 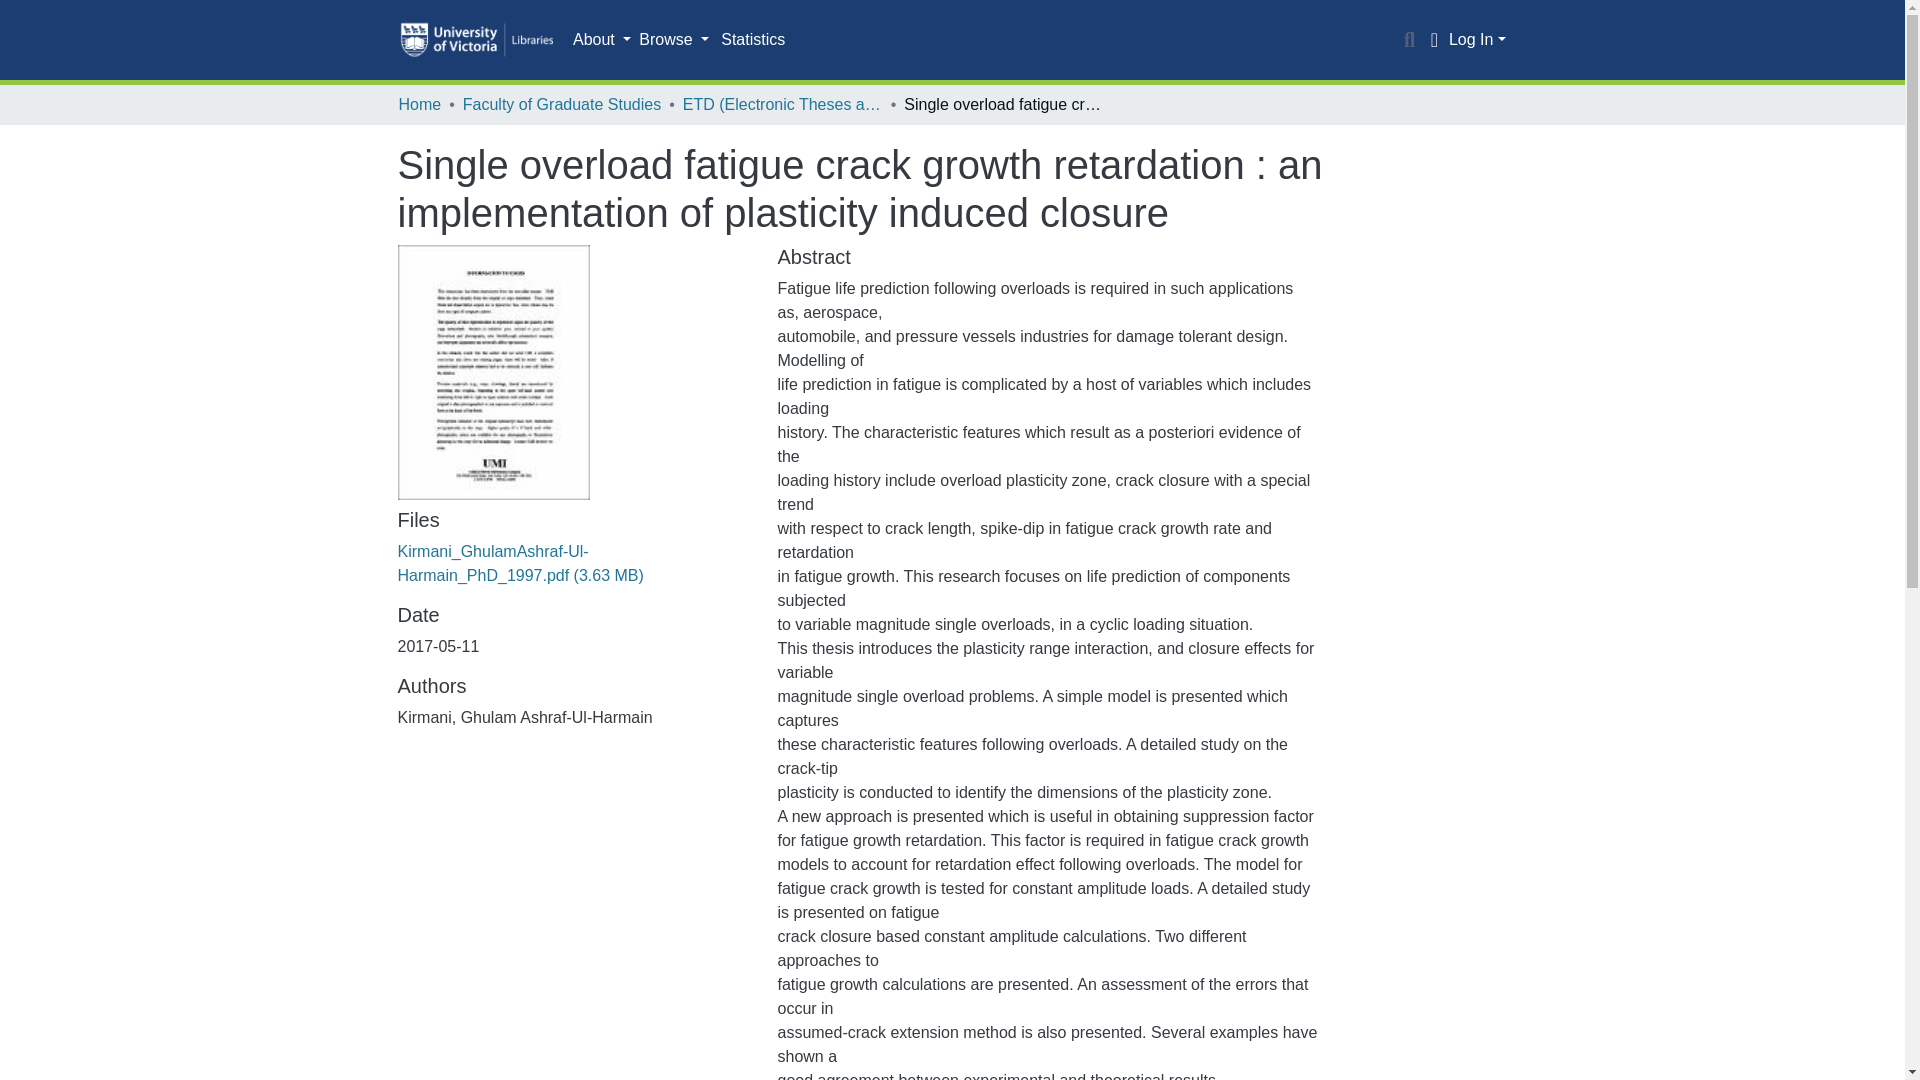 I want to click on Language switch, so click(x=1434, y=40).